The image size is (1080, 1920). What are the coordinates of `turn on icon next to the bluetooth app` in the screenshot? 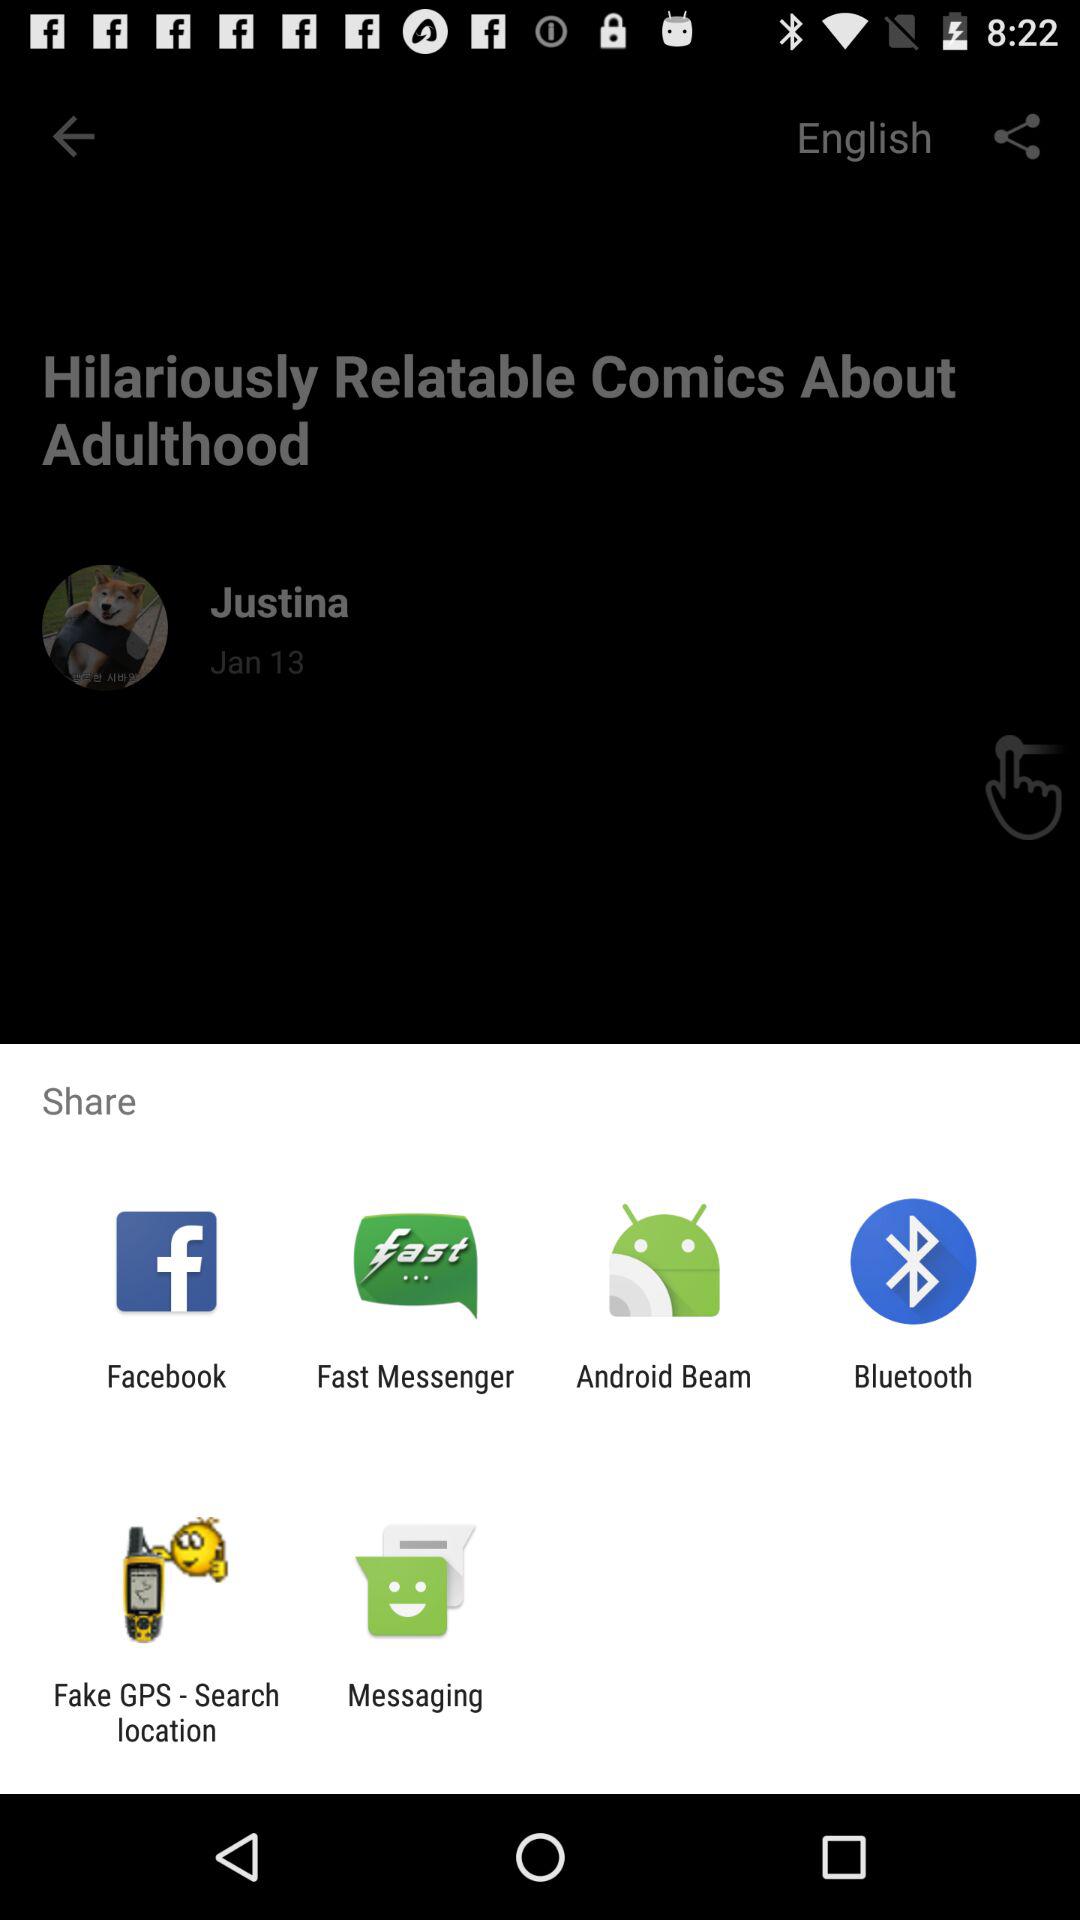 It's located at (664, 1393).